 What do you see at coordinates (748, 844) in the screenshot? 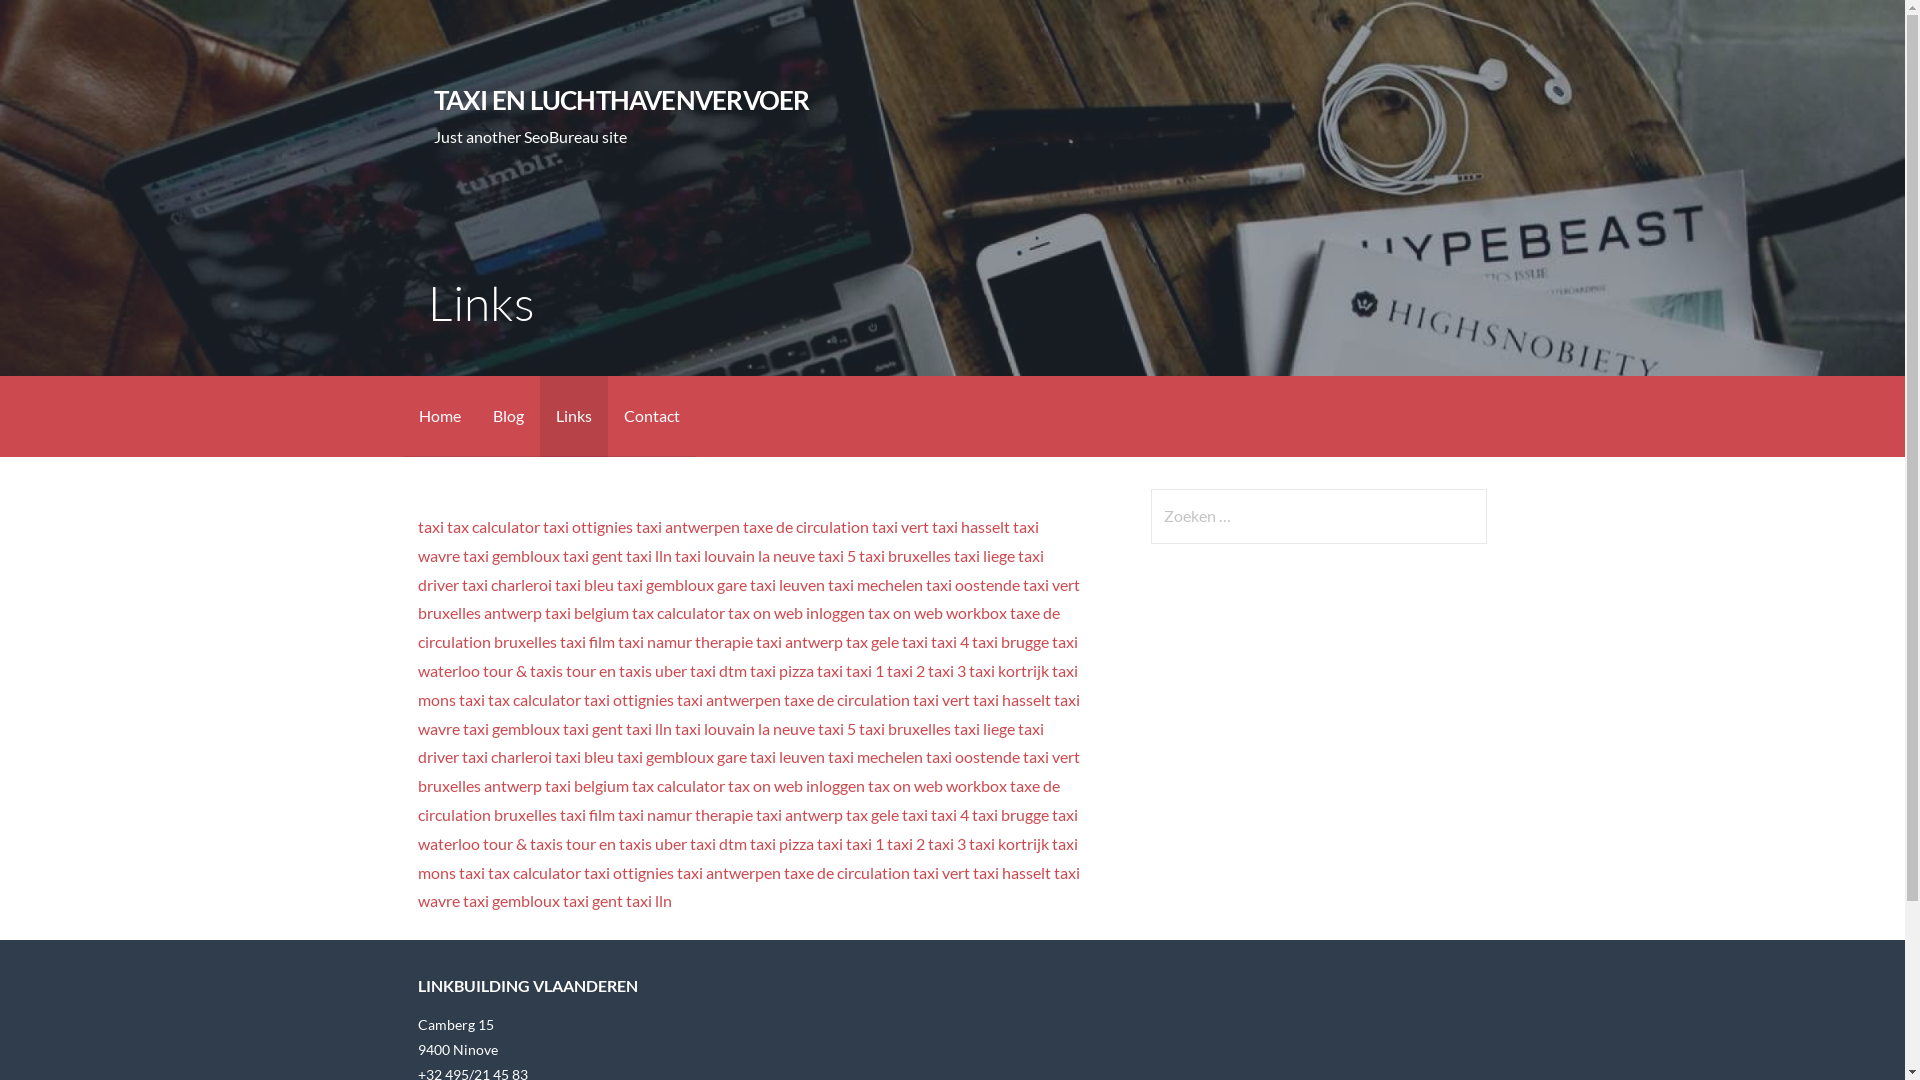
I see `dtm taxi` at bounding box center [748, 844].